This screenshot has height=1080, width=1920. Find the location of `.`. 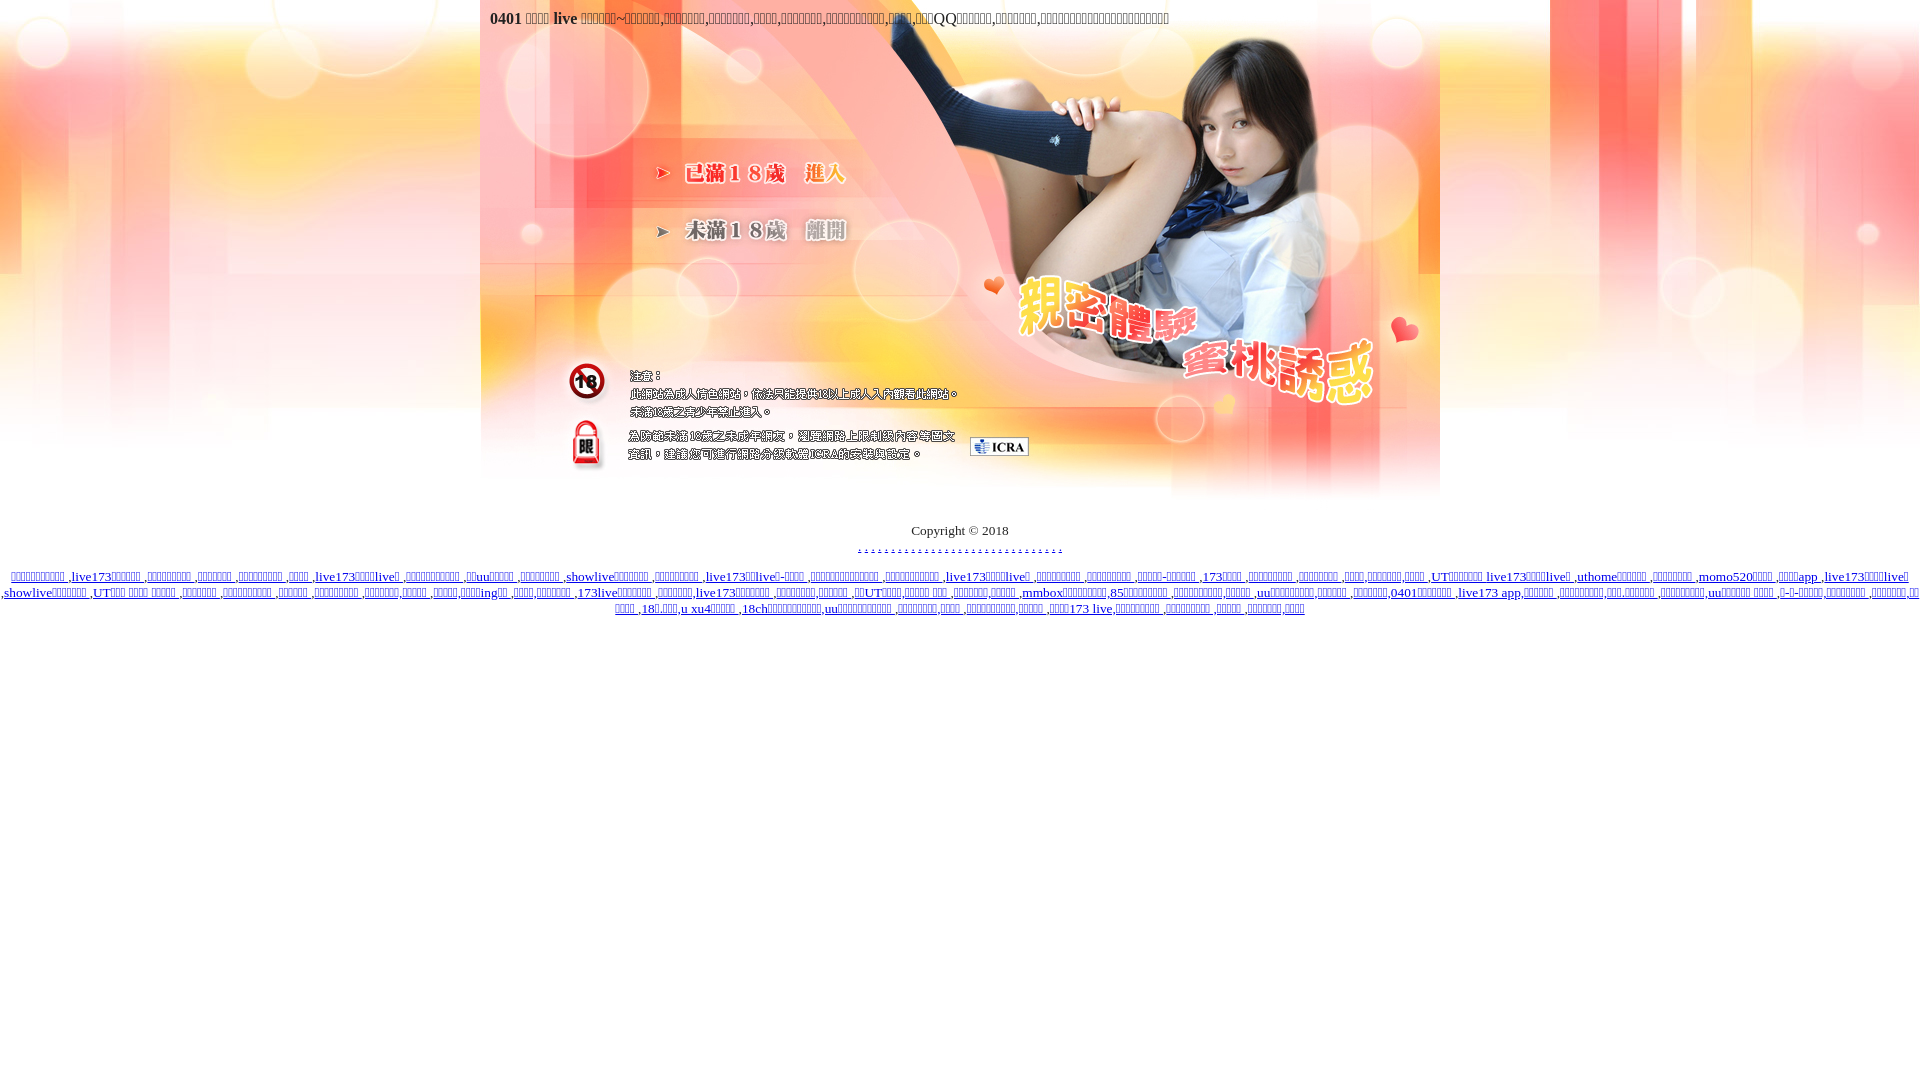

. is located at coordinates (880, 546).